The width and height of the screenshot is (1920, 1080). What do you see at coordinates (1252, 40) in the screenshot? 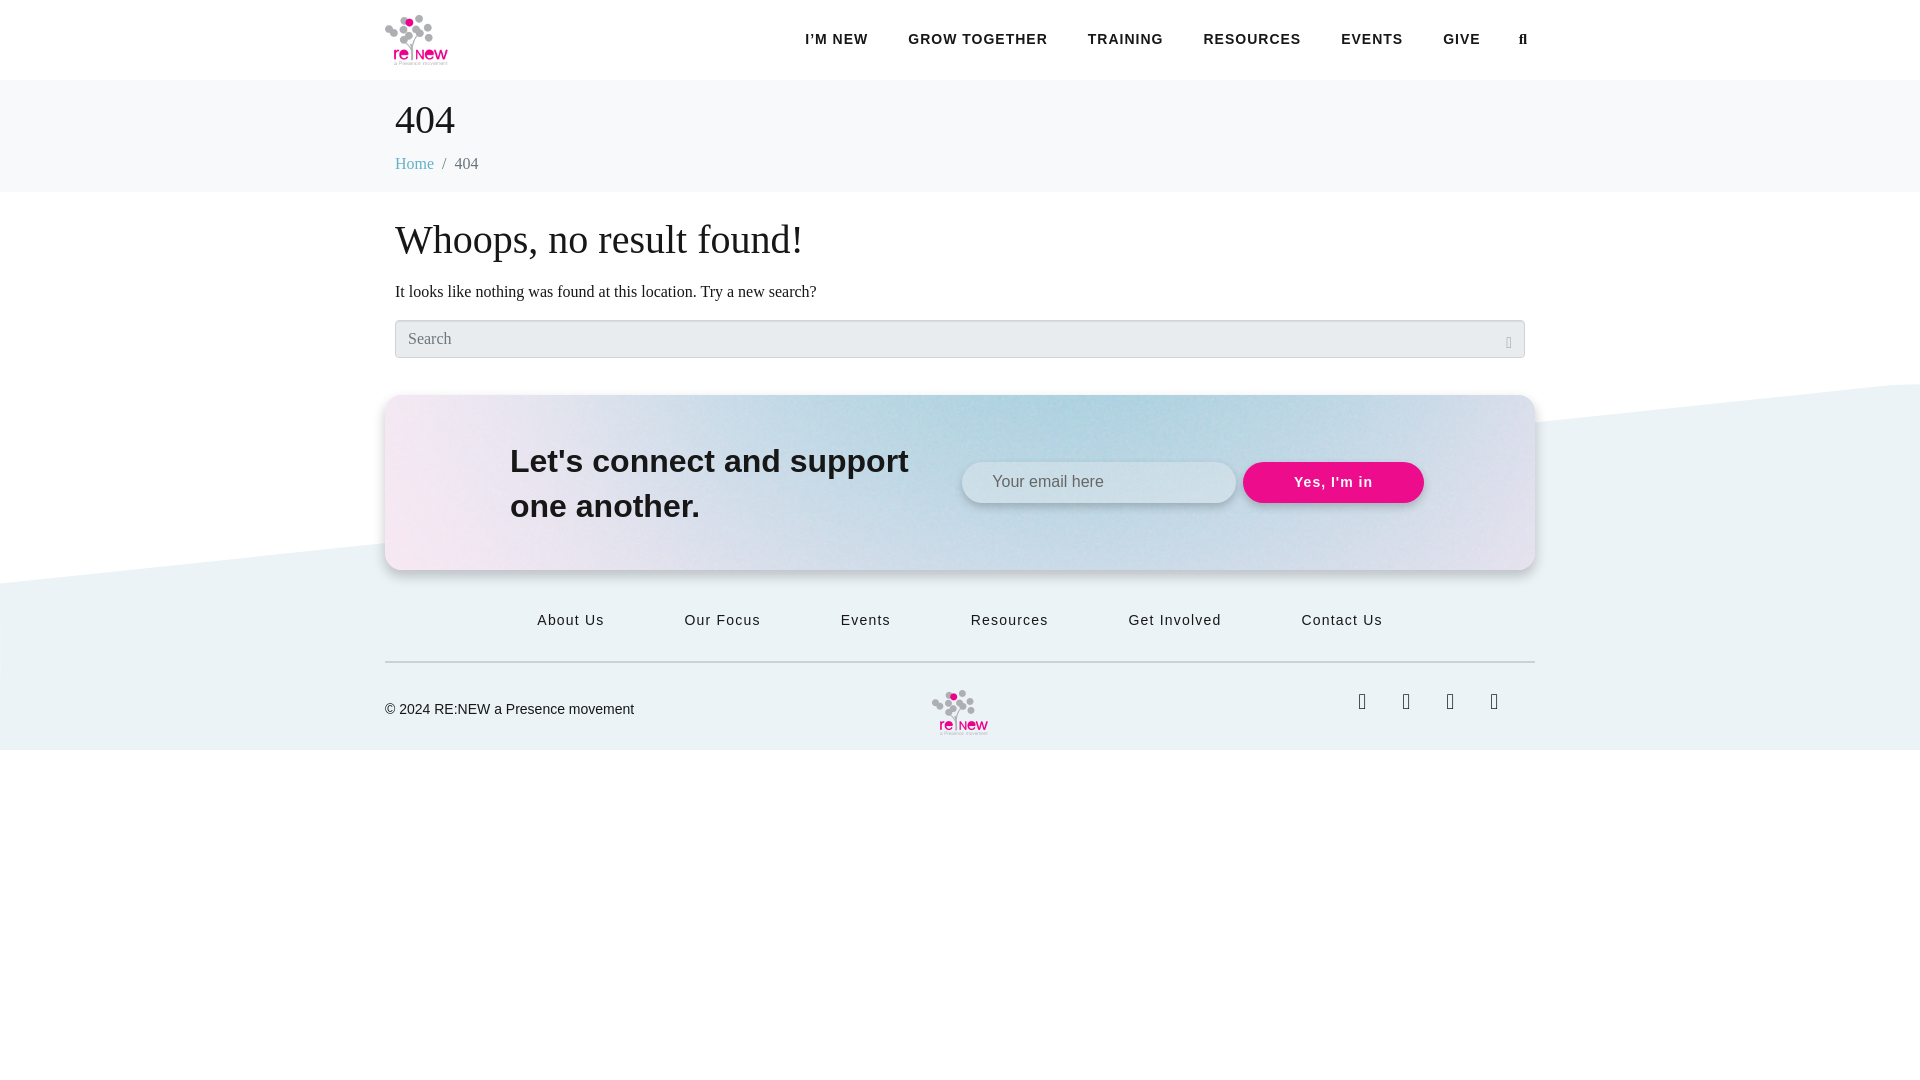
I see `RESOURCES` at bounding box center [1252, 40].